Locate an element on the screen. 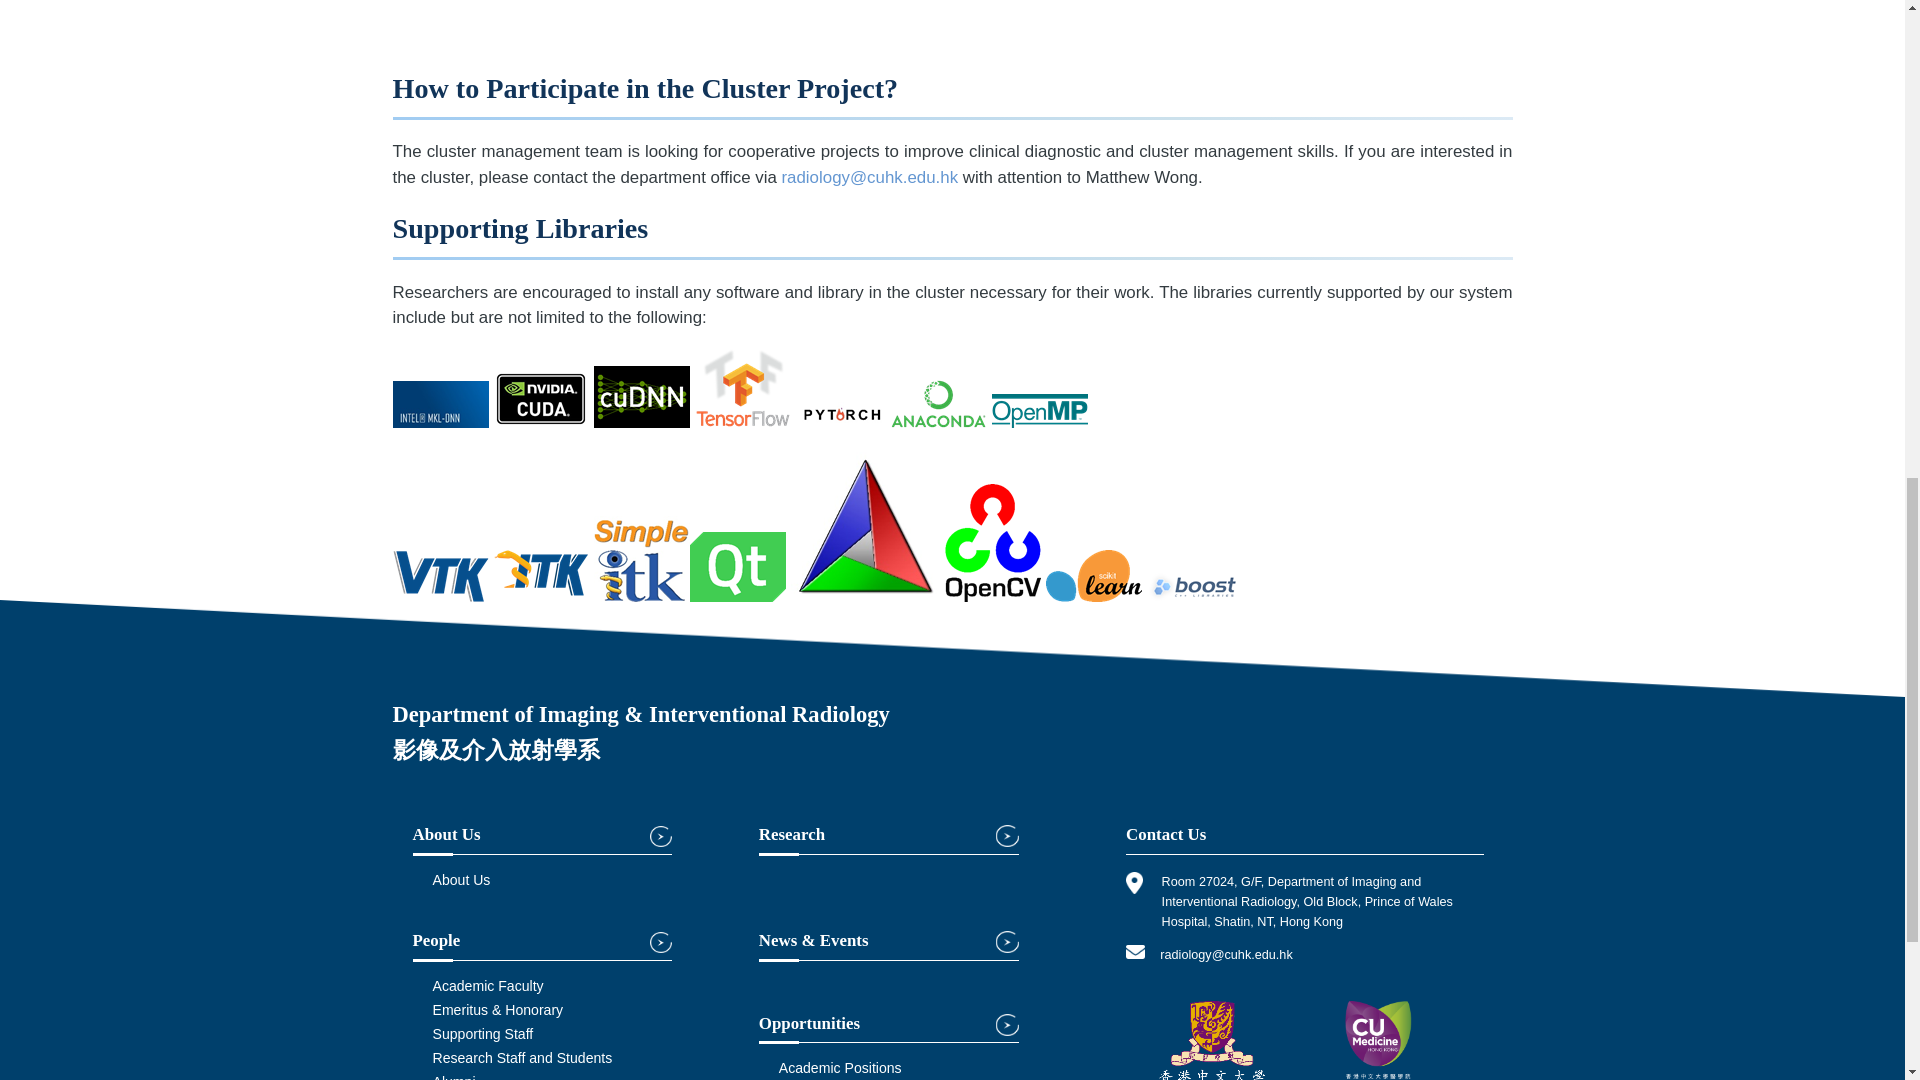 The height and width of the screenshot is (1080, 1920). About Us is located at coordinates (542, 840).